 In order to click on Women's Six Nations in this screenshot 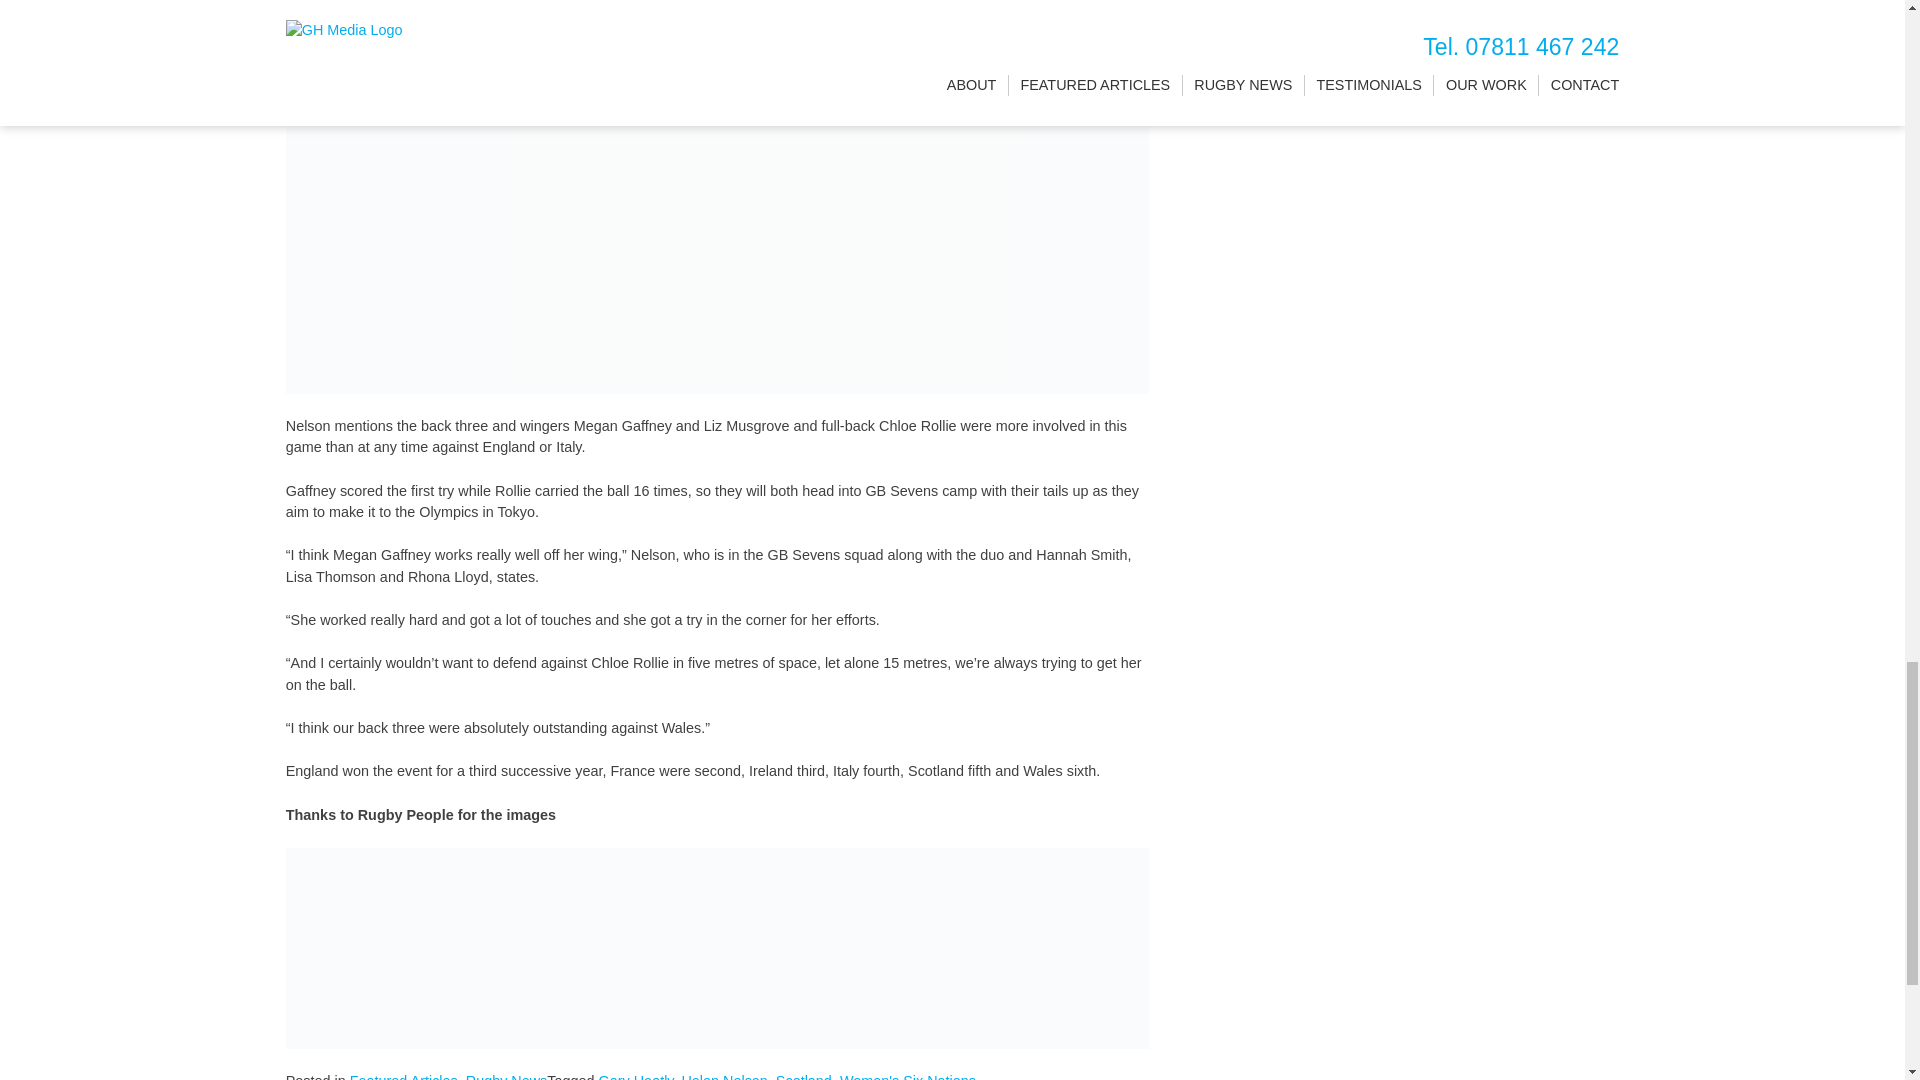, I will do `click(908, 1076)`.